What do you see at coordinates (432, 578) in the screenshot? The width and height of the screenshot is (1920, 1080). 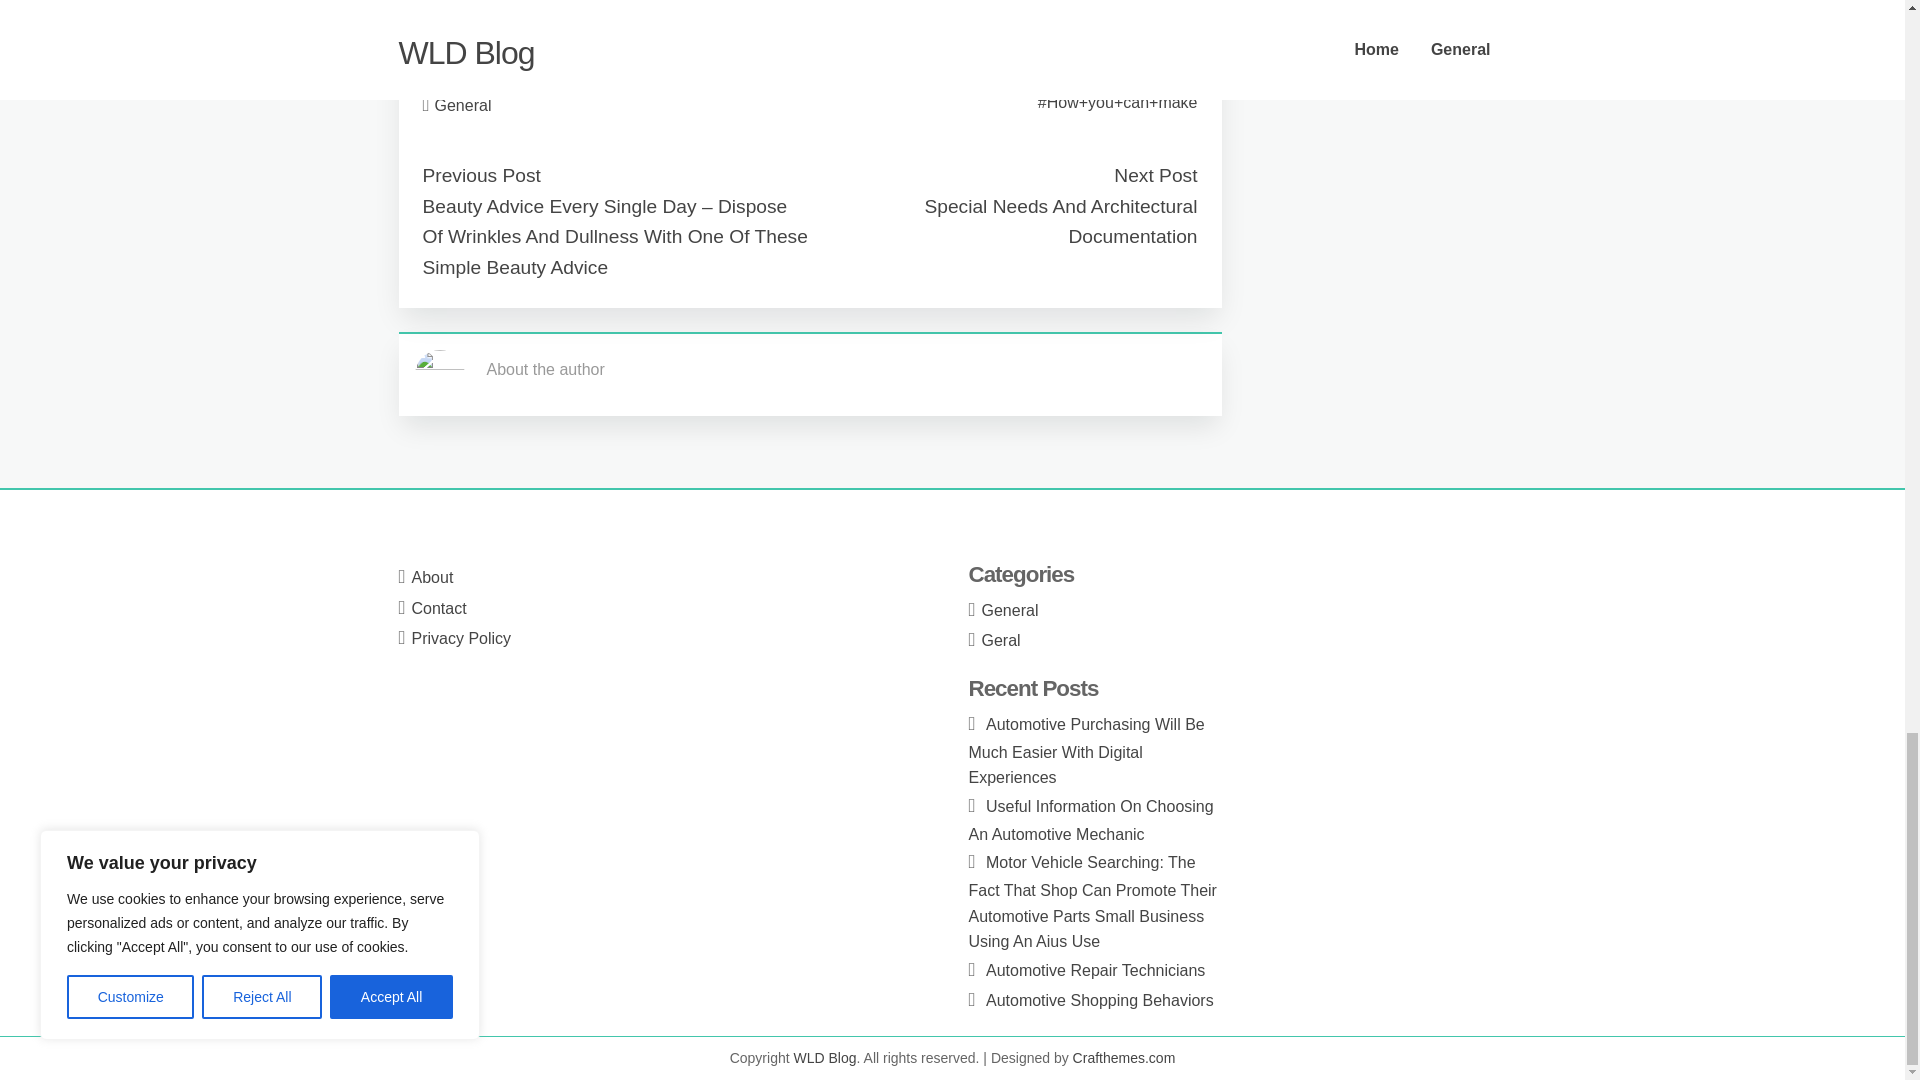 I see `About` at bounding box center [432, 578].